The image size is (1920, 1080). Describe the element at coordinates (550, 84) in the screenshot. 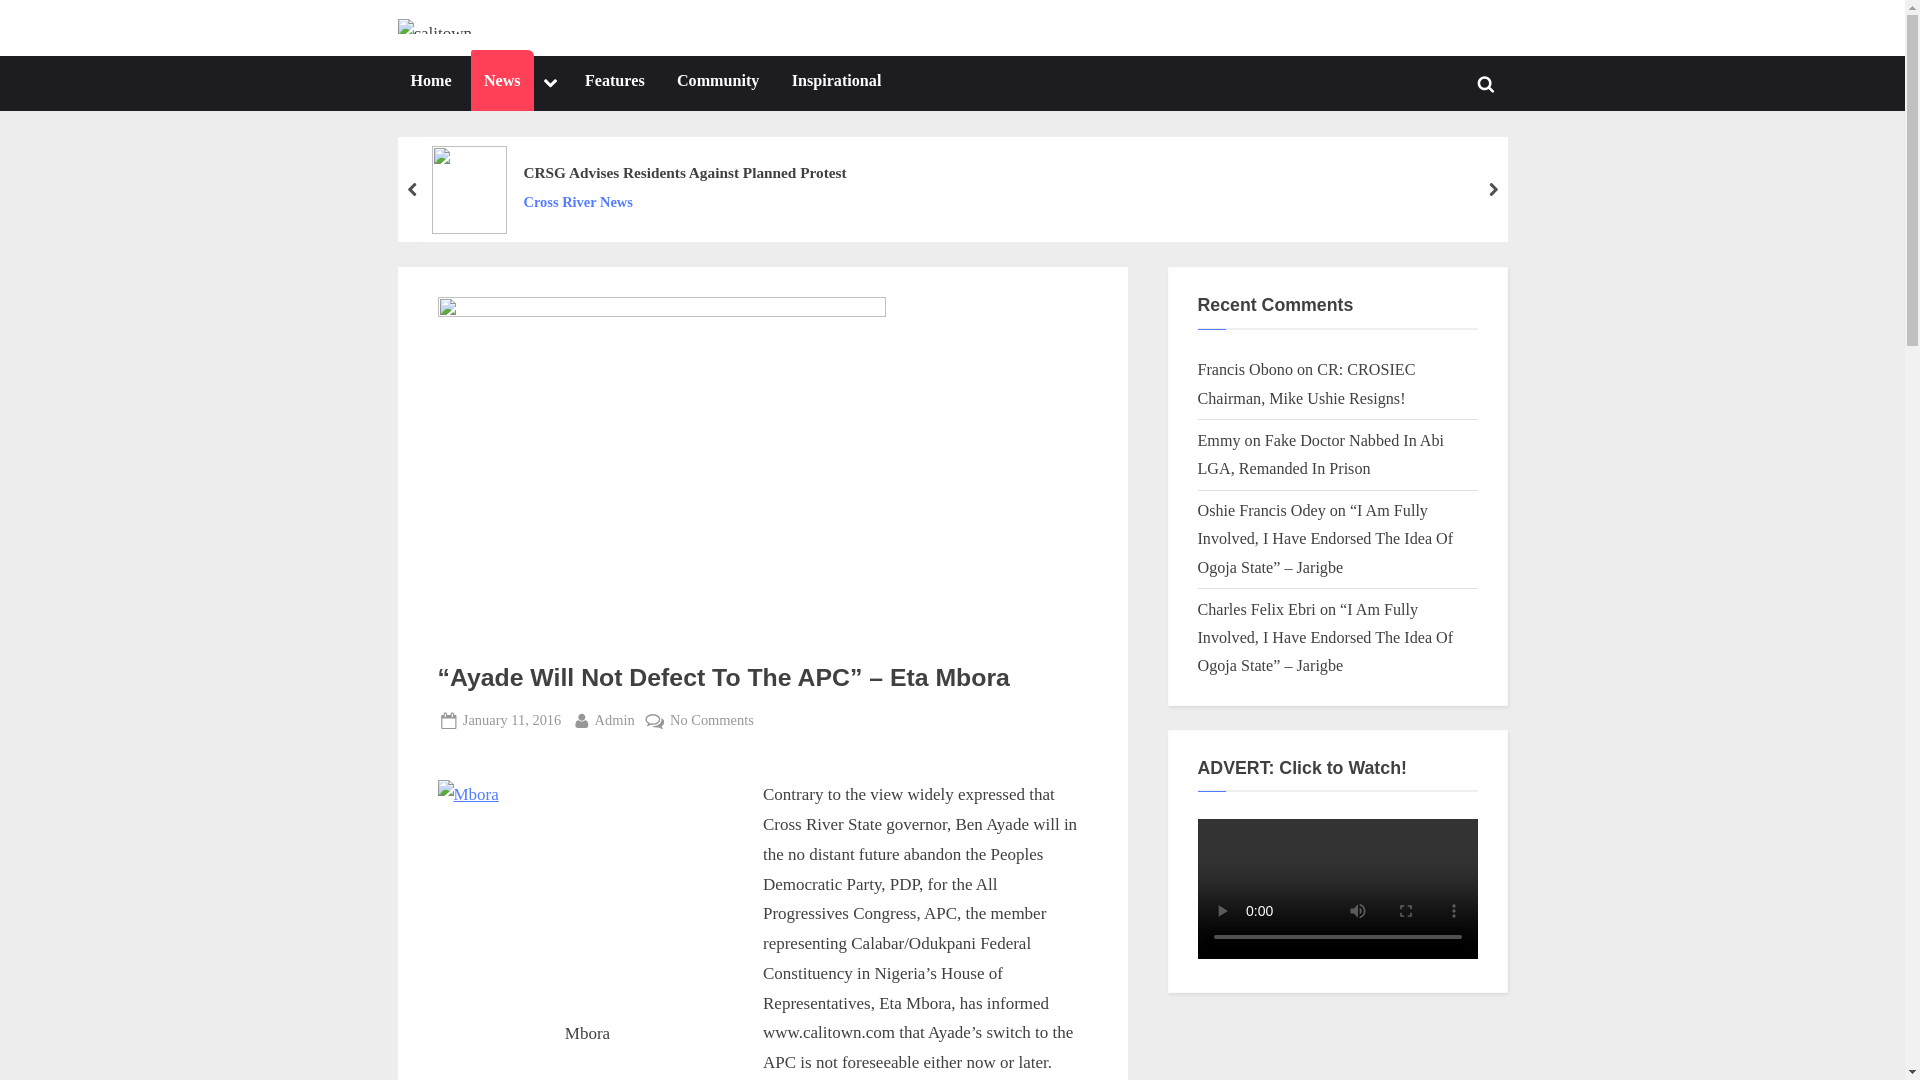

I see `calitown` at that location.